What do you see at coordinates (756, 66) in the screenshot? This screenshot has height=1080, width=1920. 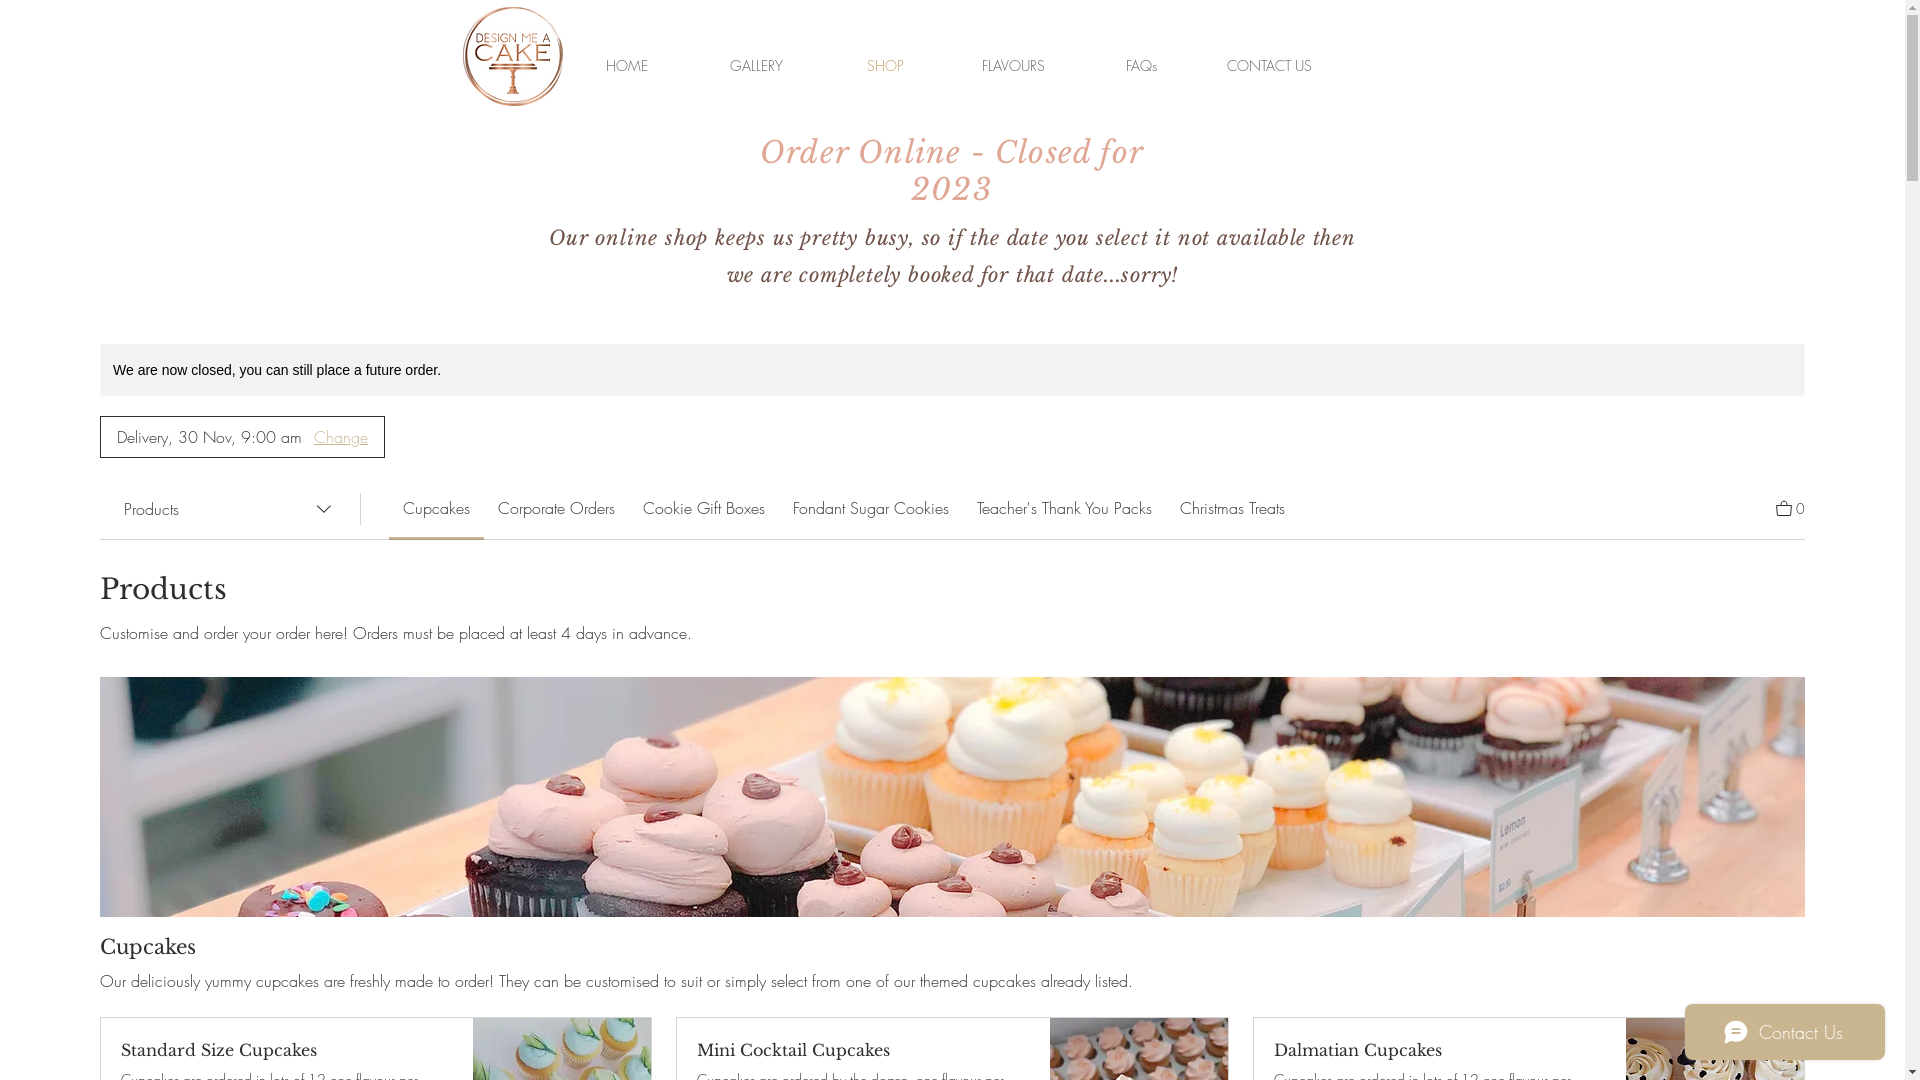 I see `GALLERY` at bounding box center [756, 66].